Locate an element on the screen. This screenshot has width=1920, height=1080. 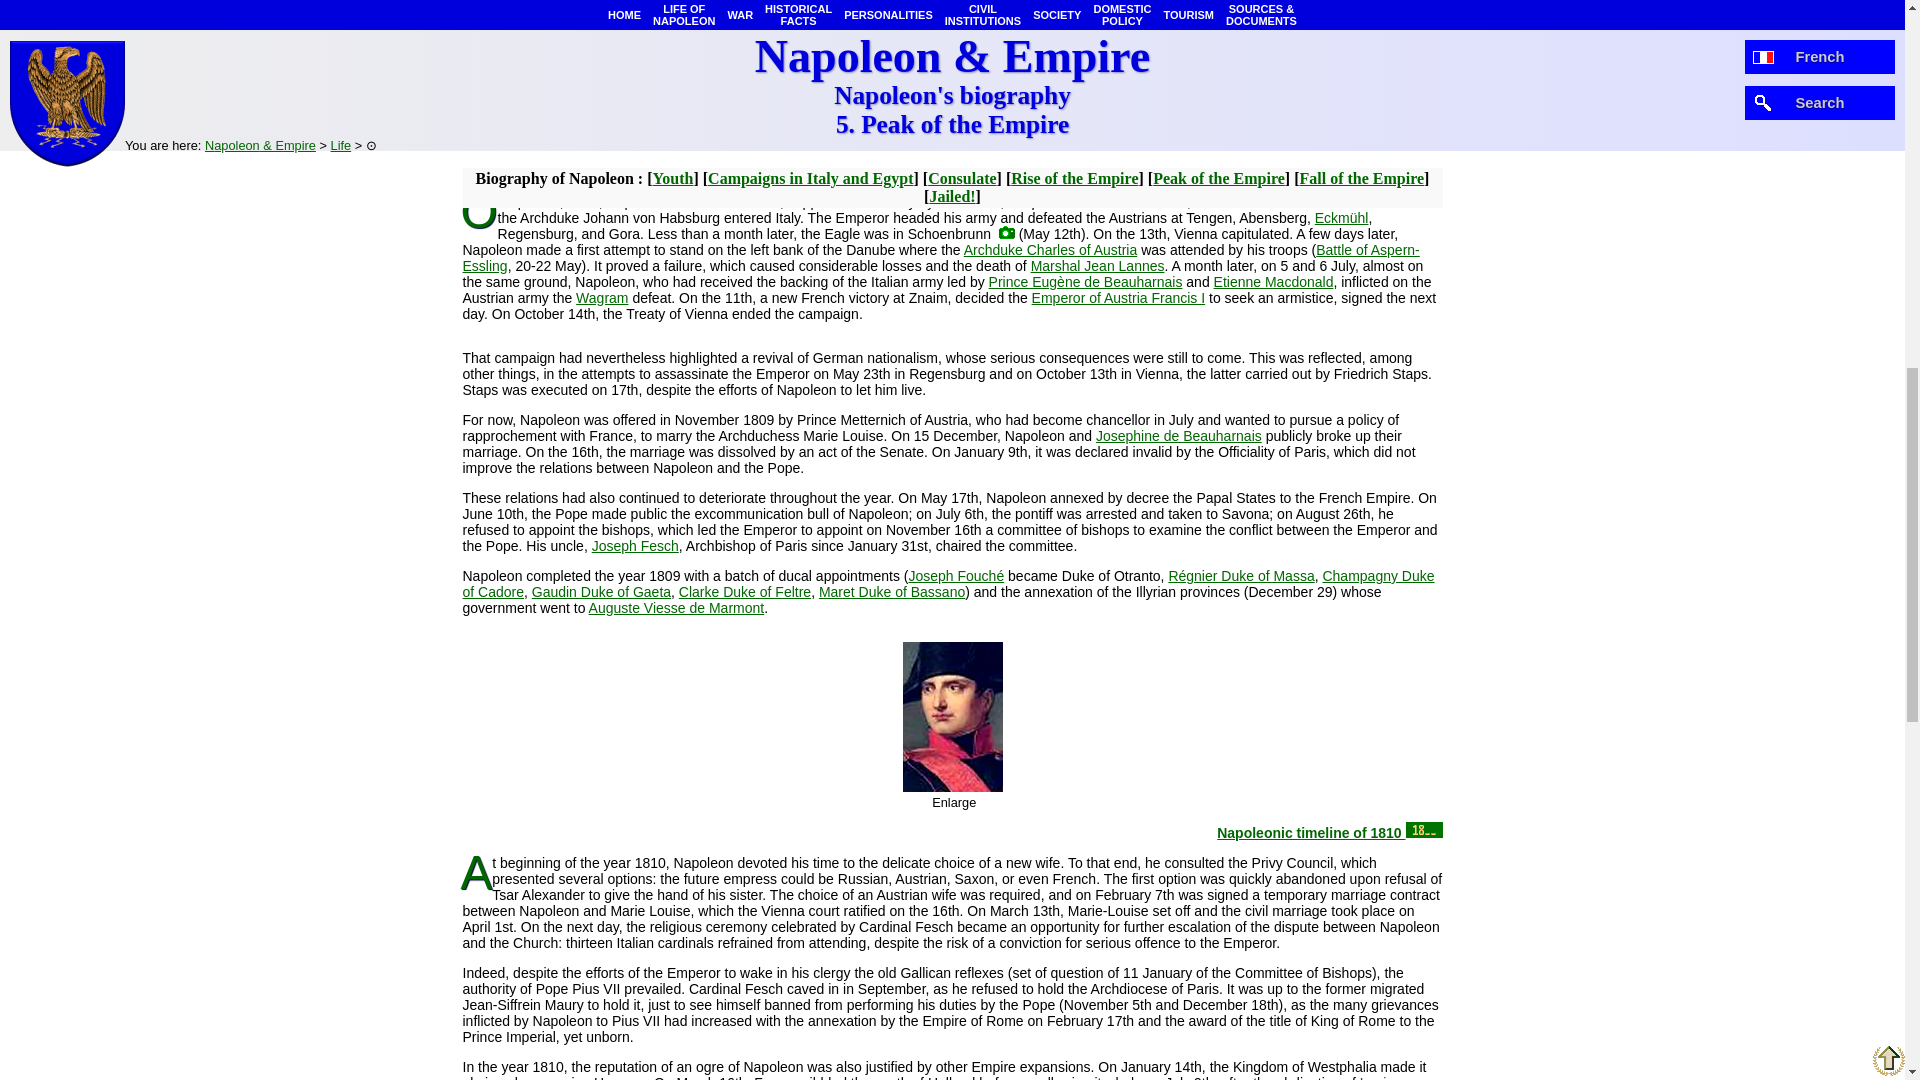
Gaudin Duke of Gaeta is located at coordinates (600, 592).